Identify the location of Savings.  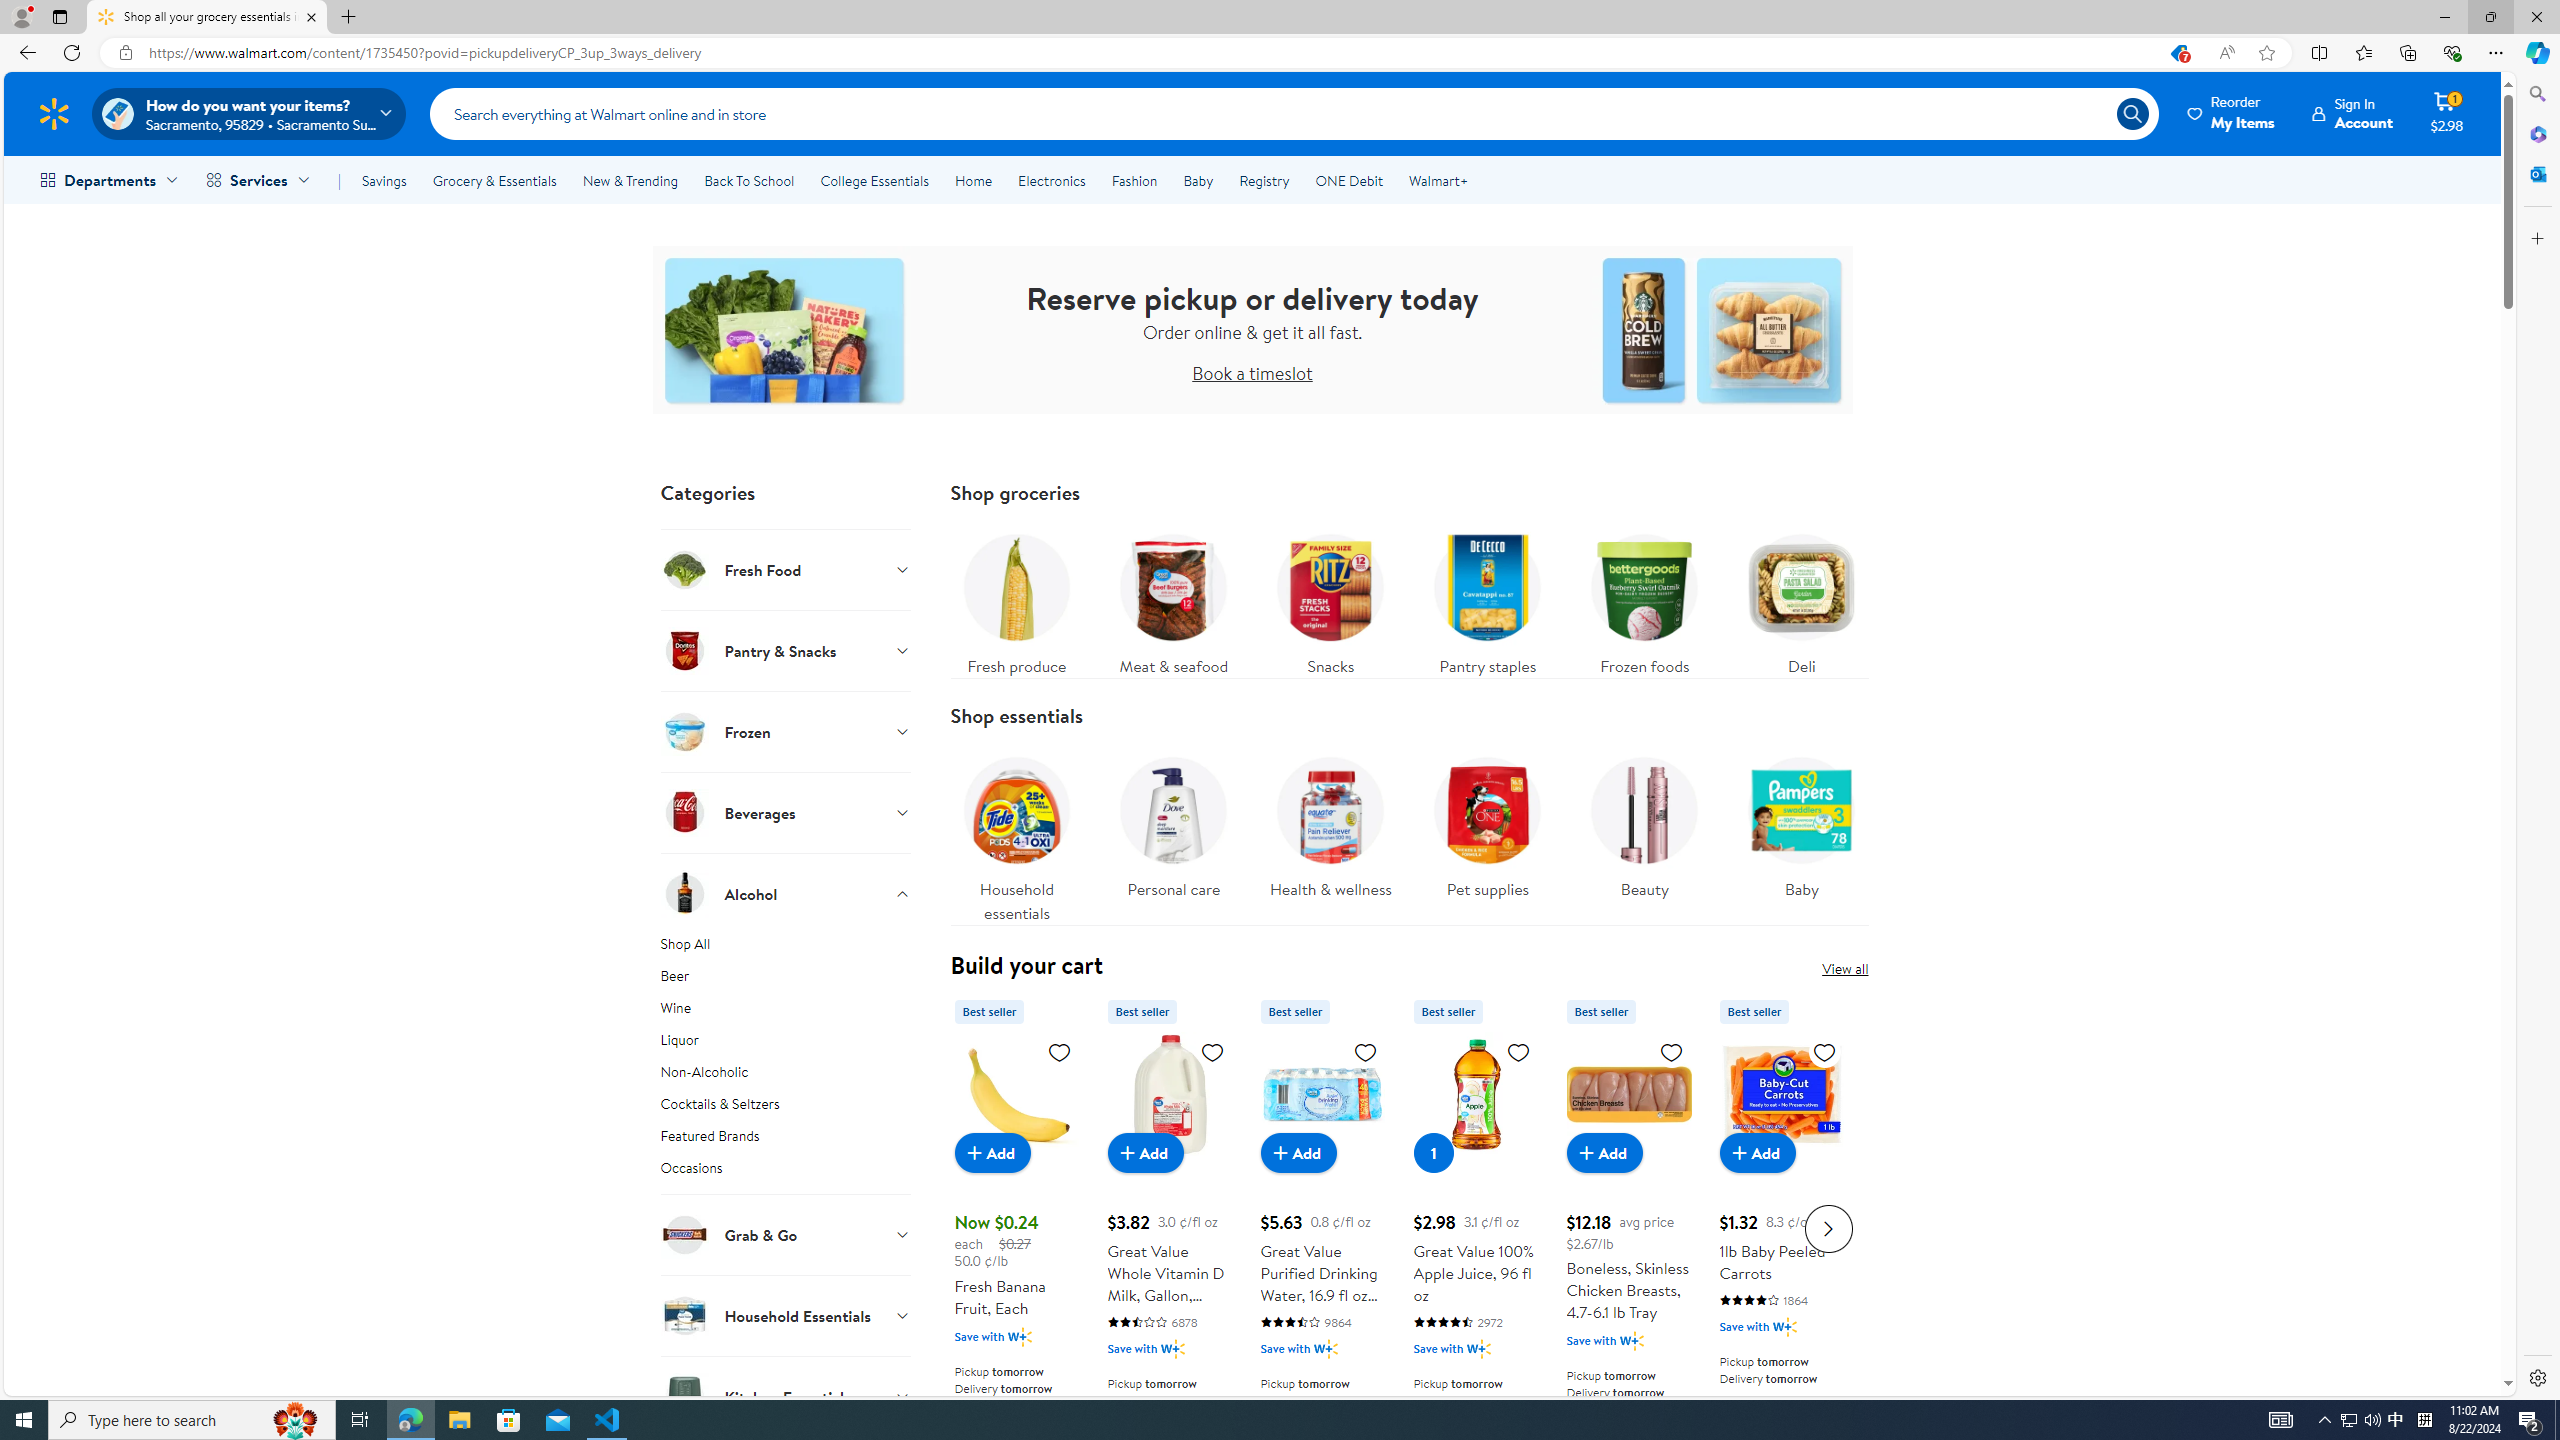
(384, 180).